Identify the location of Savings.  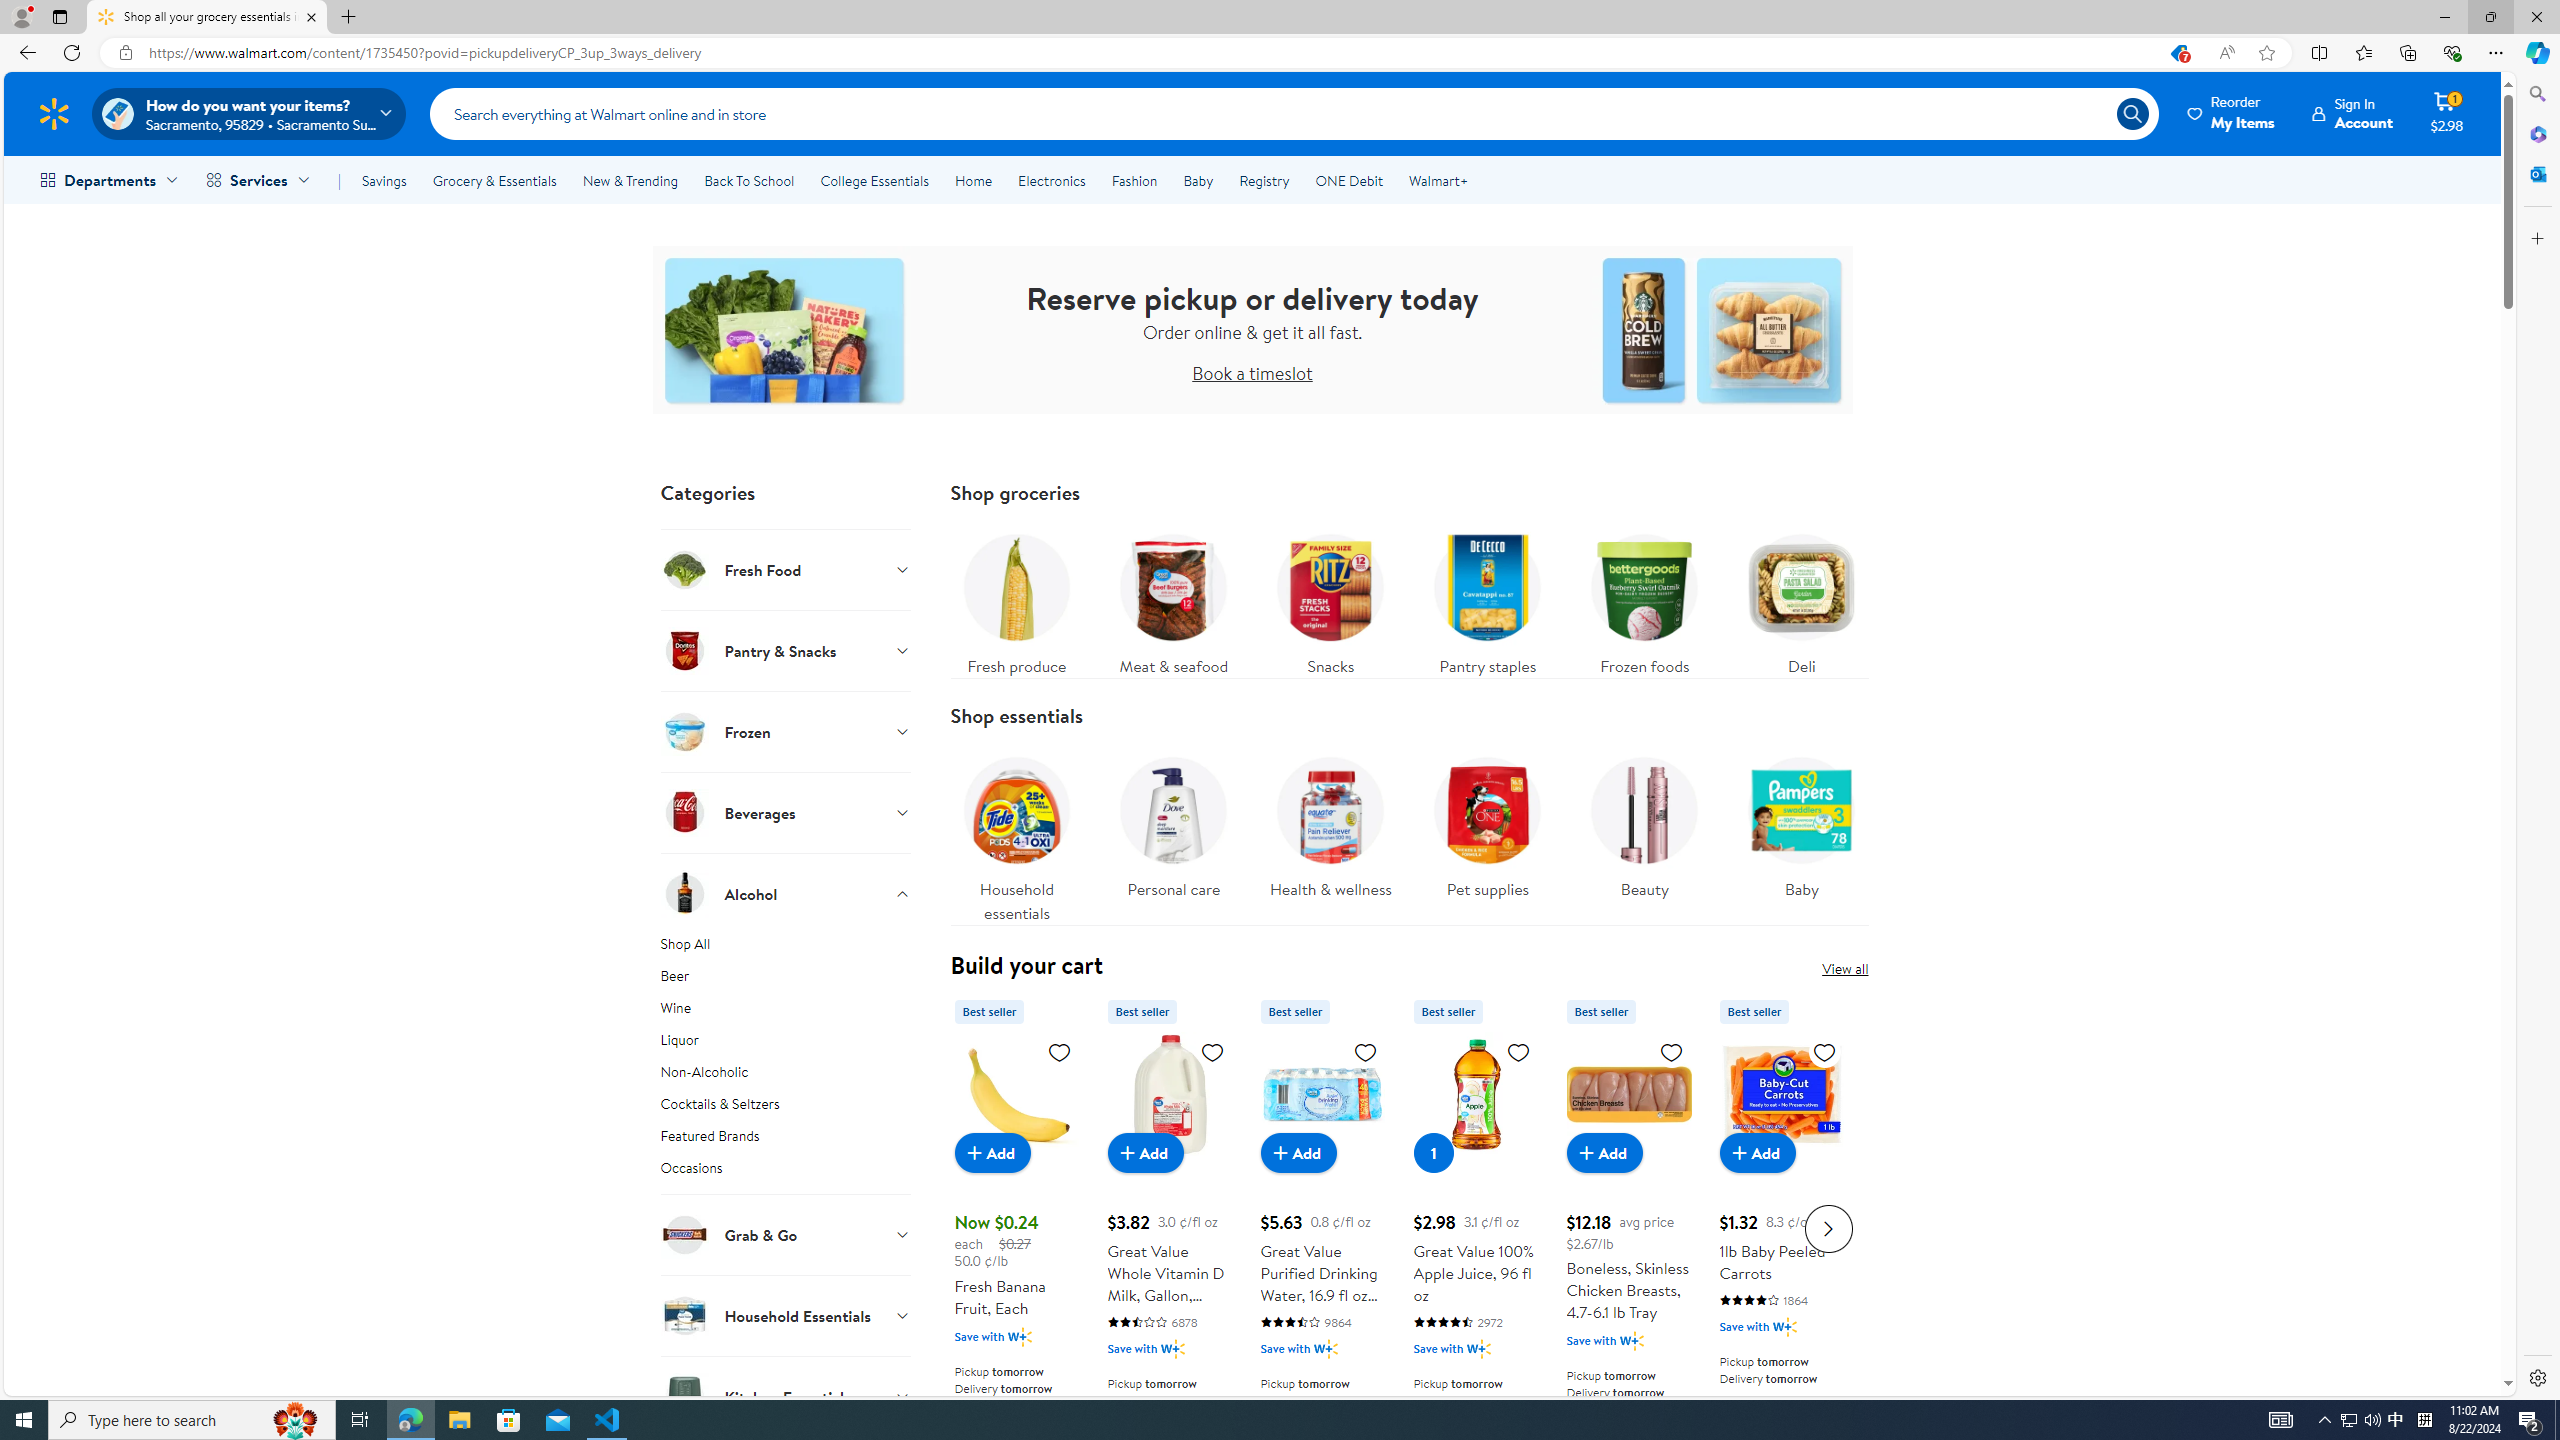
(384, 180).